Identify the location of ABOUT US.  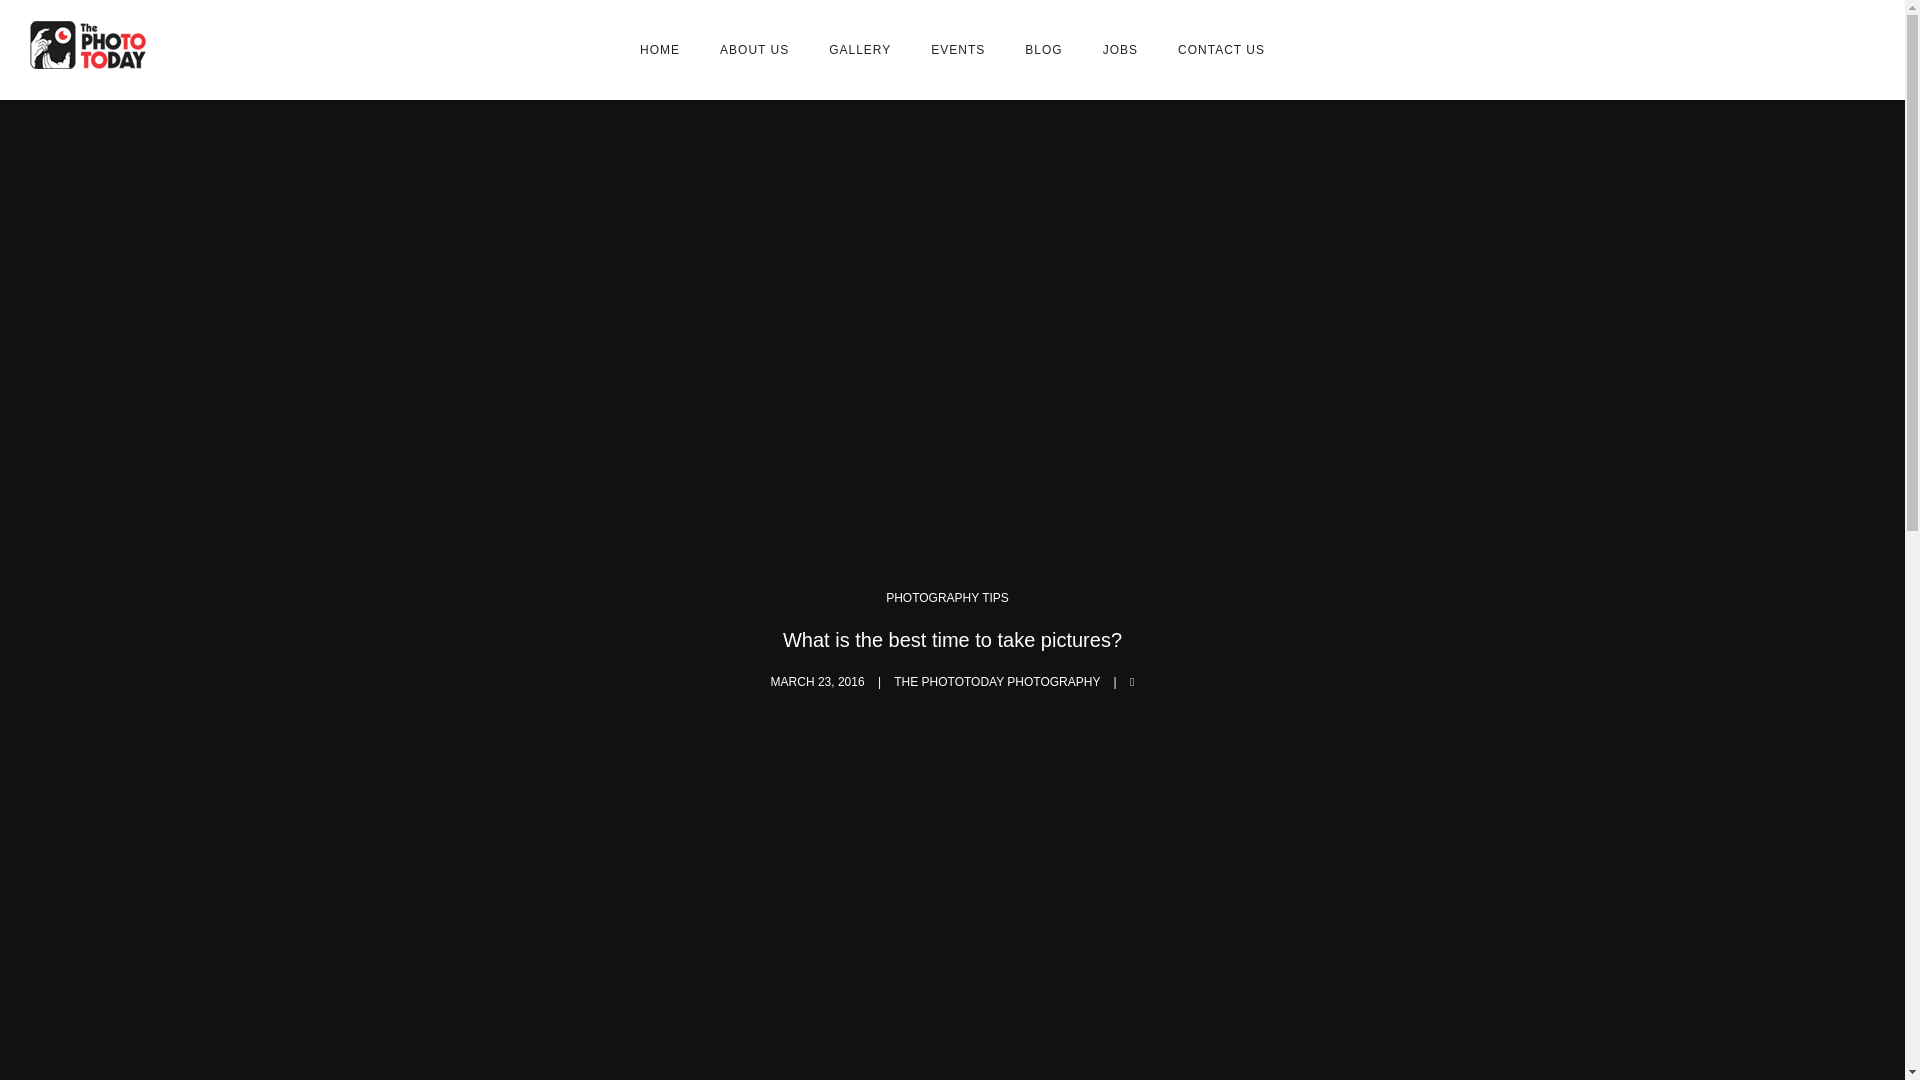
(754, 50).